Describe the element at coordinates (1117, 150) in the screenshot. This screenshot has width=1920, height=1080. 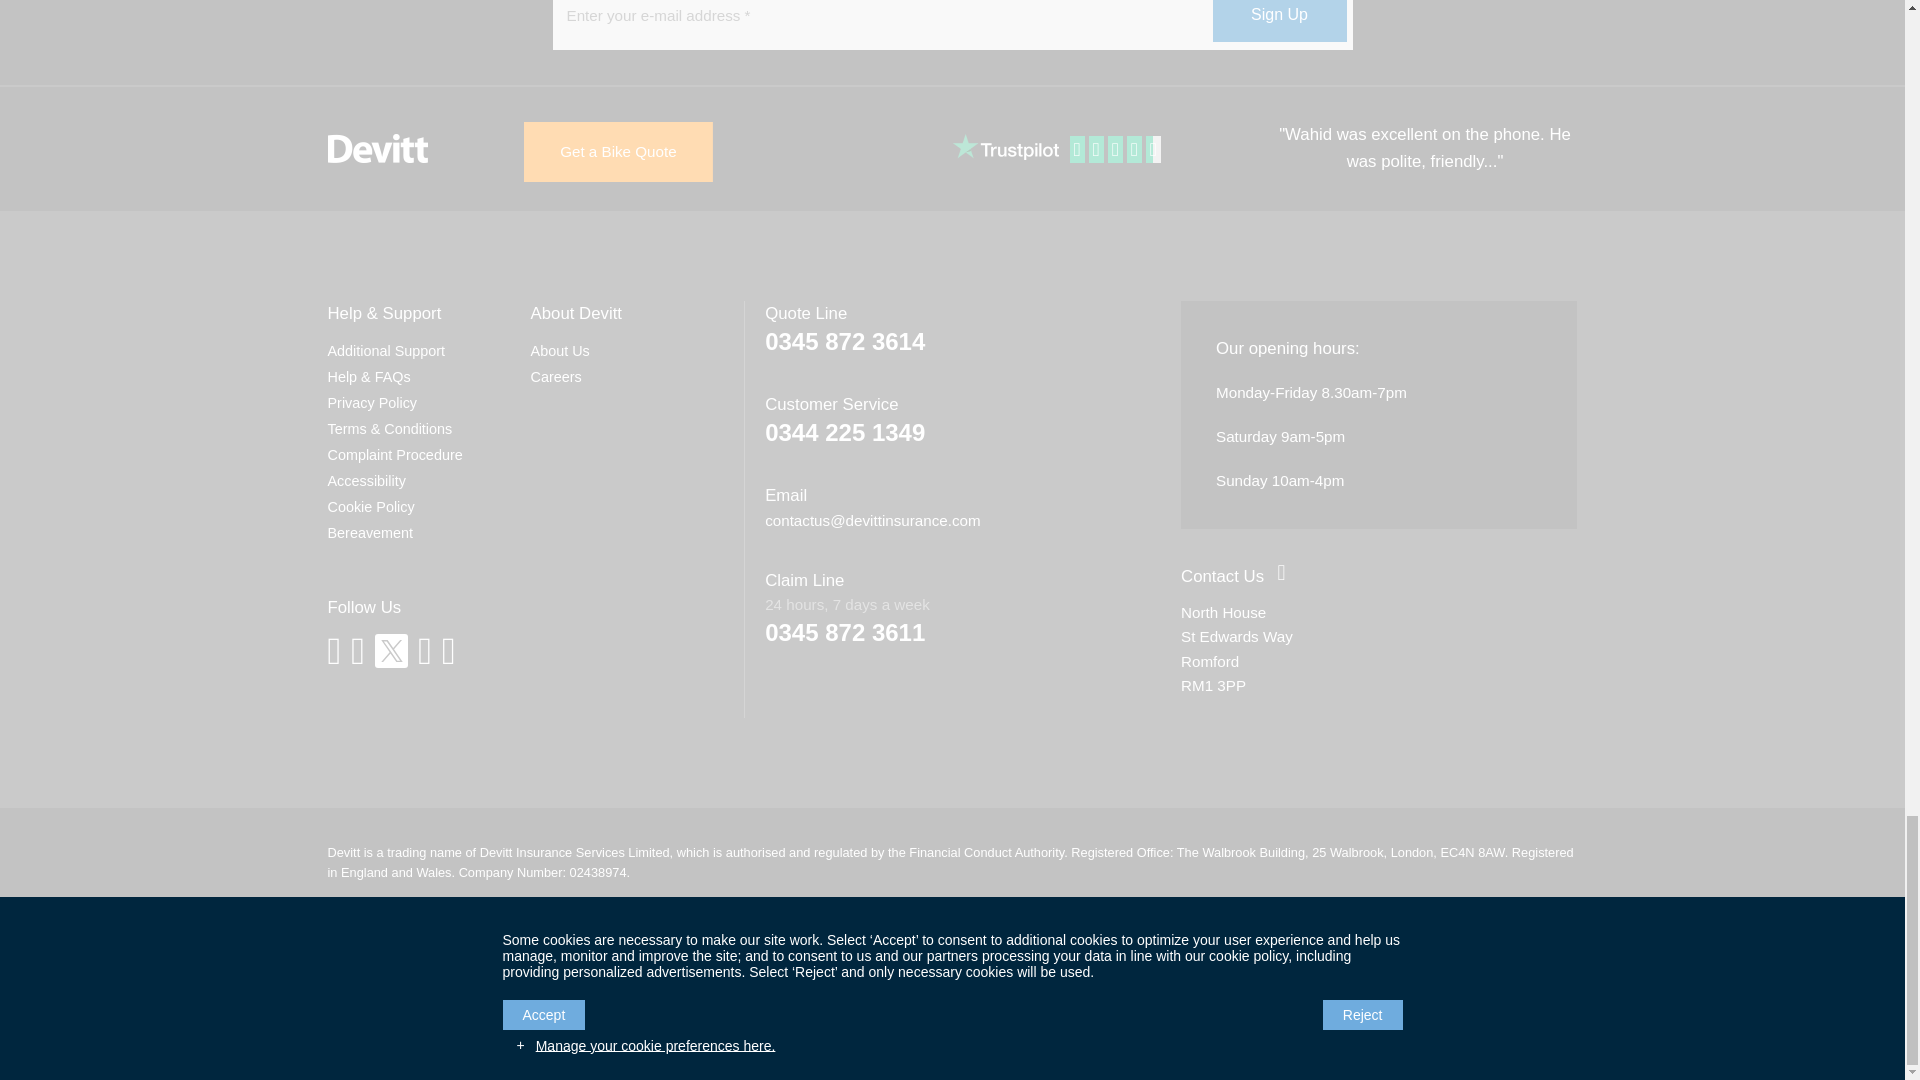
I see `Rated 4.5 stars out of 5` at that location.